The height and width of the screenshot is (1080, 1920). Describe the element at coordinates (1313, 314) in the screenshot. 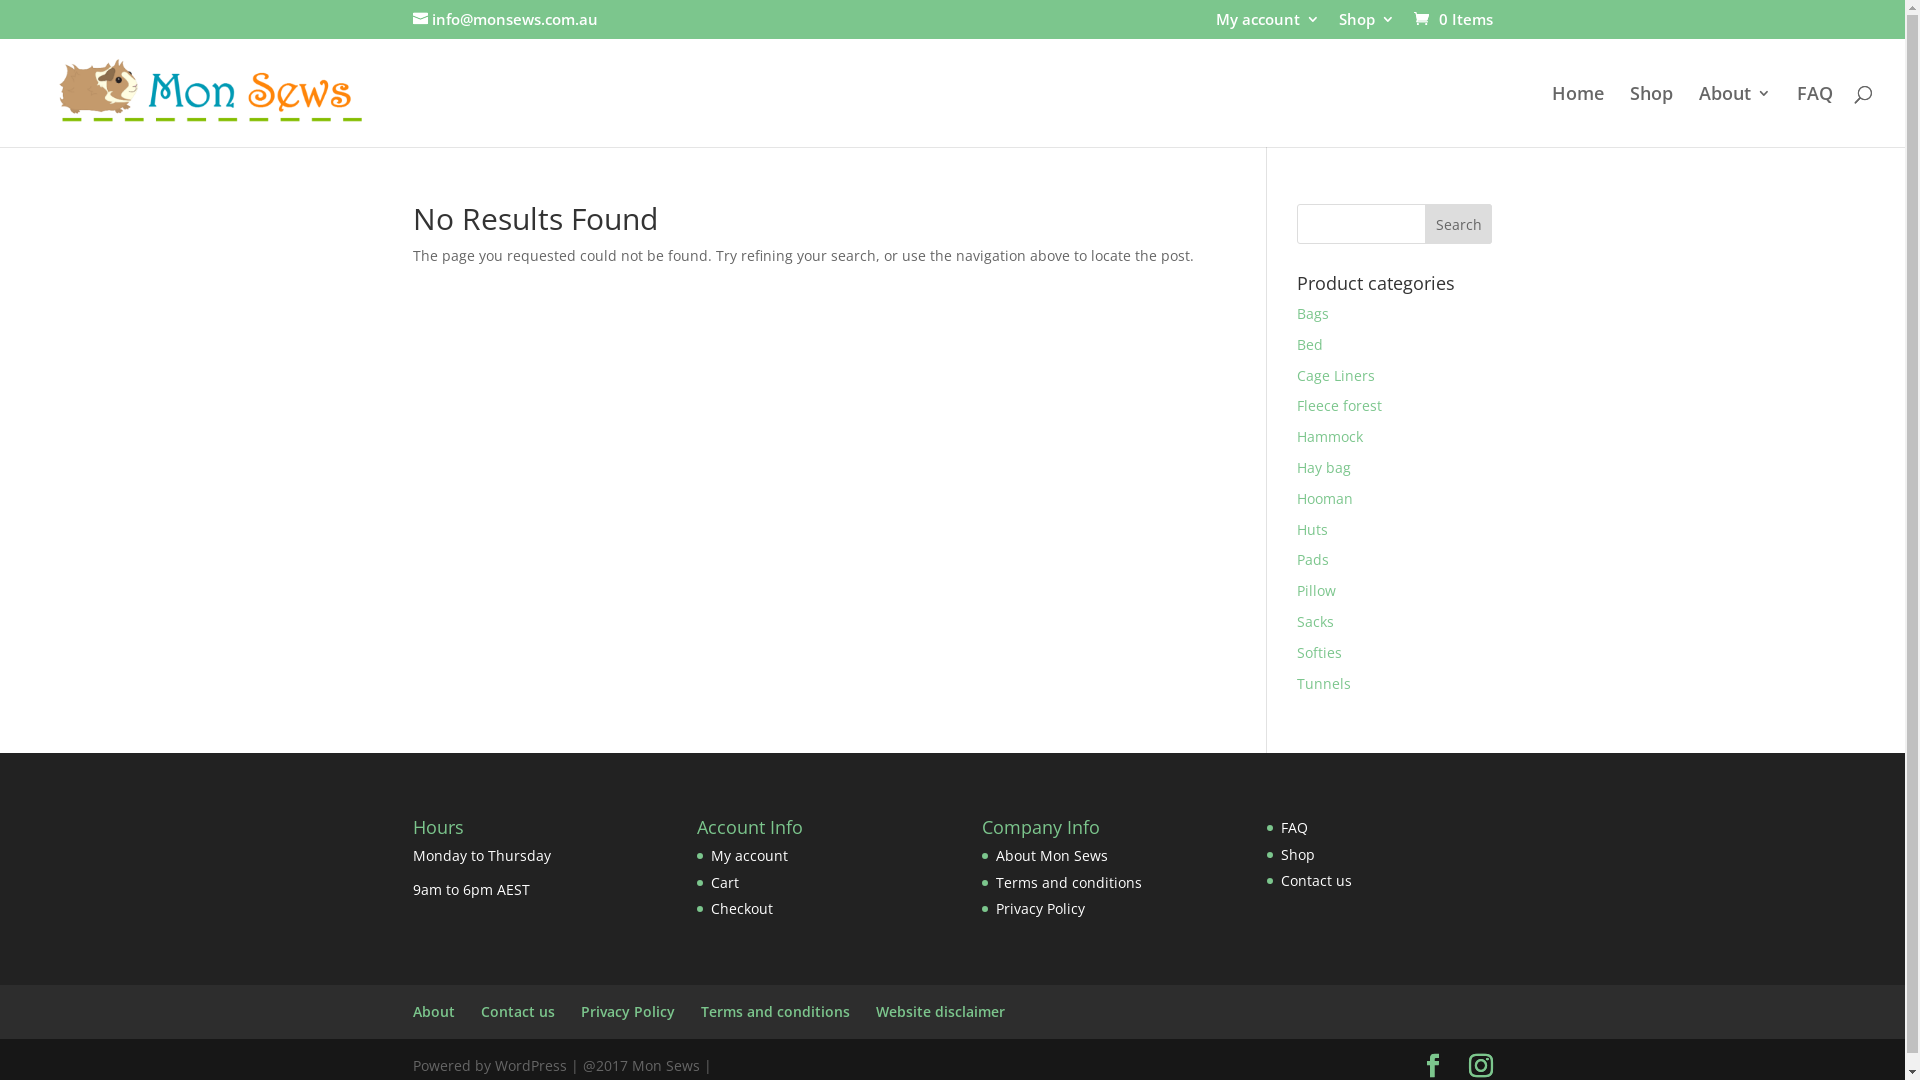

I see `Bags` at that location.